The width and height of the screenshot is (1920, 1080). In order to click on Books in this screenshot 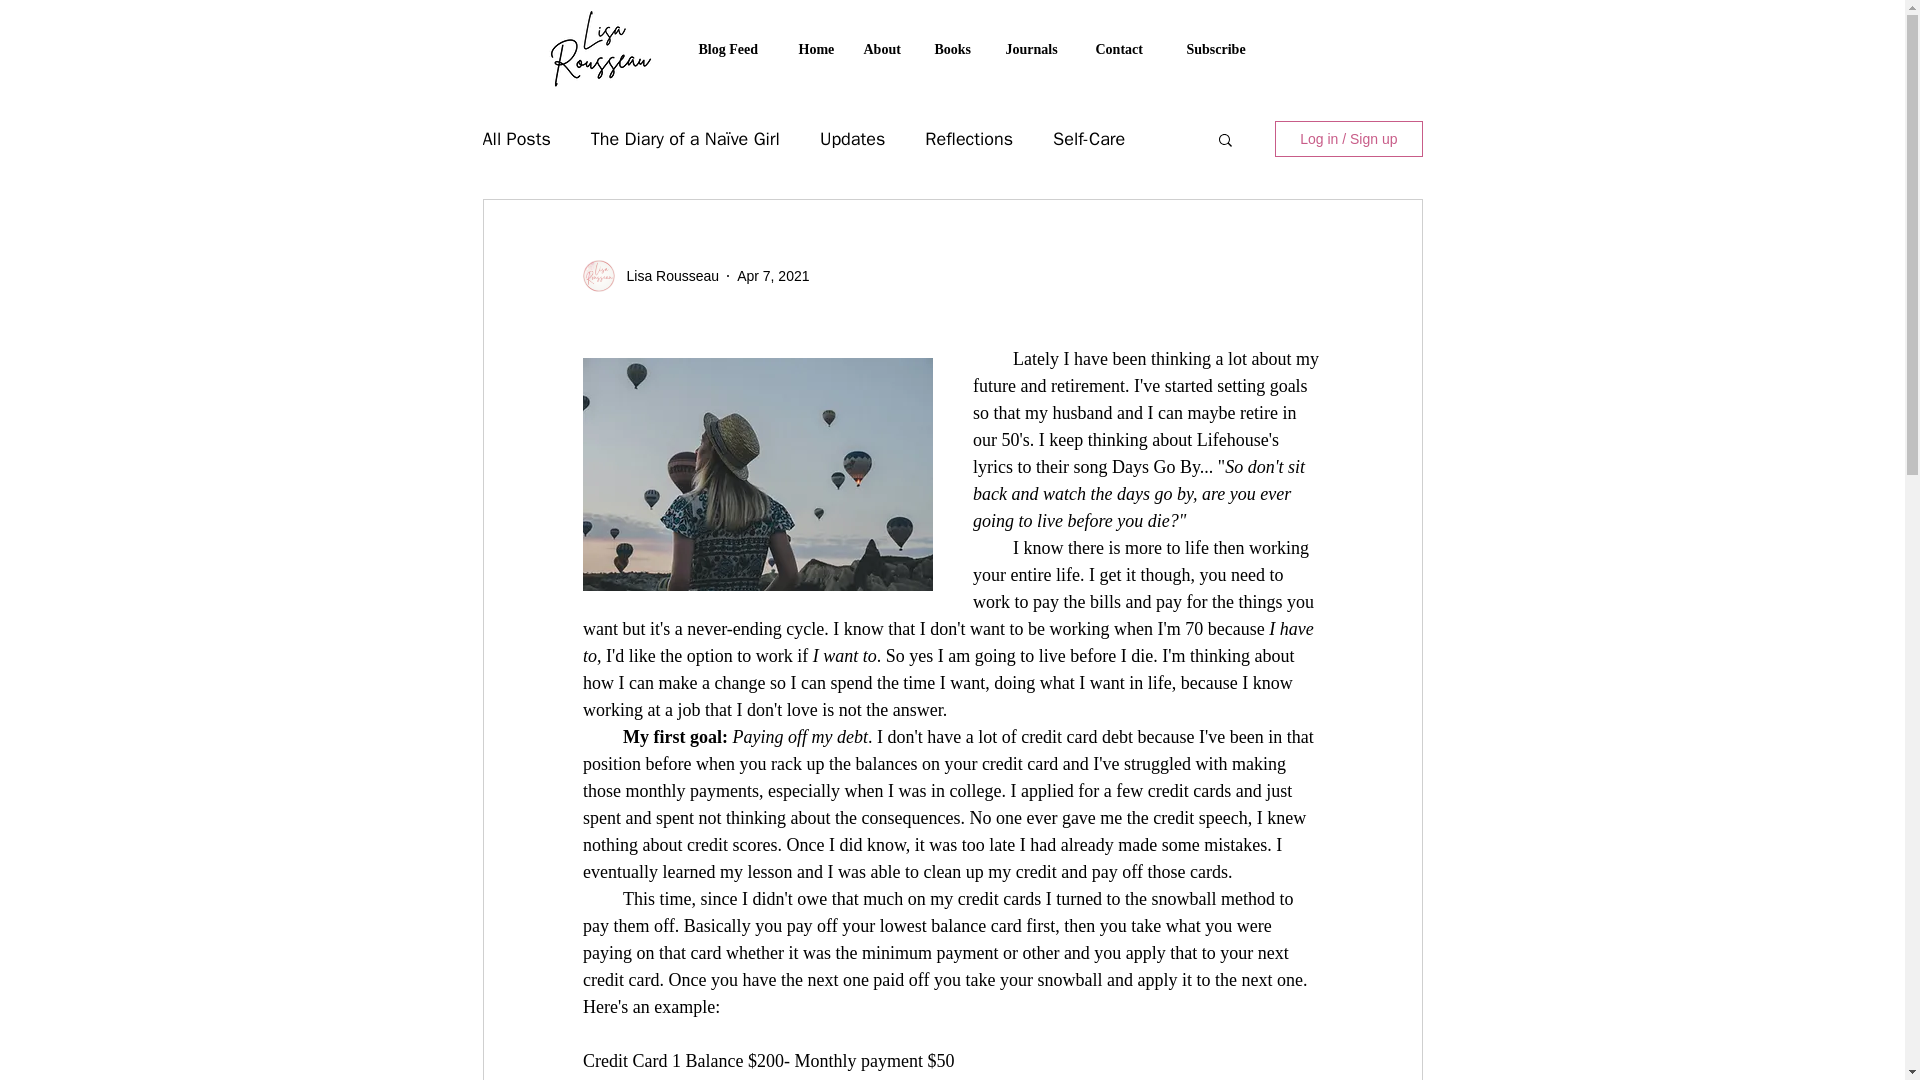, I will do `click(958, 48)`.